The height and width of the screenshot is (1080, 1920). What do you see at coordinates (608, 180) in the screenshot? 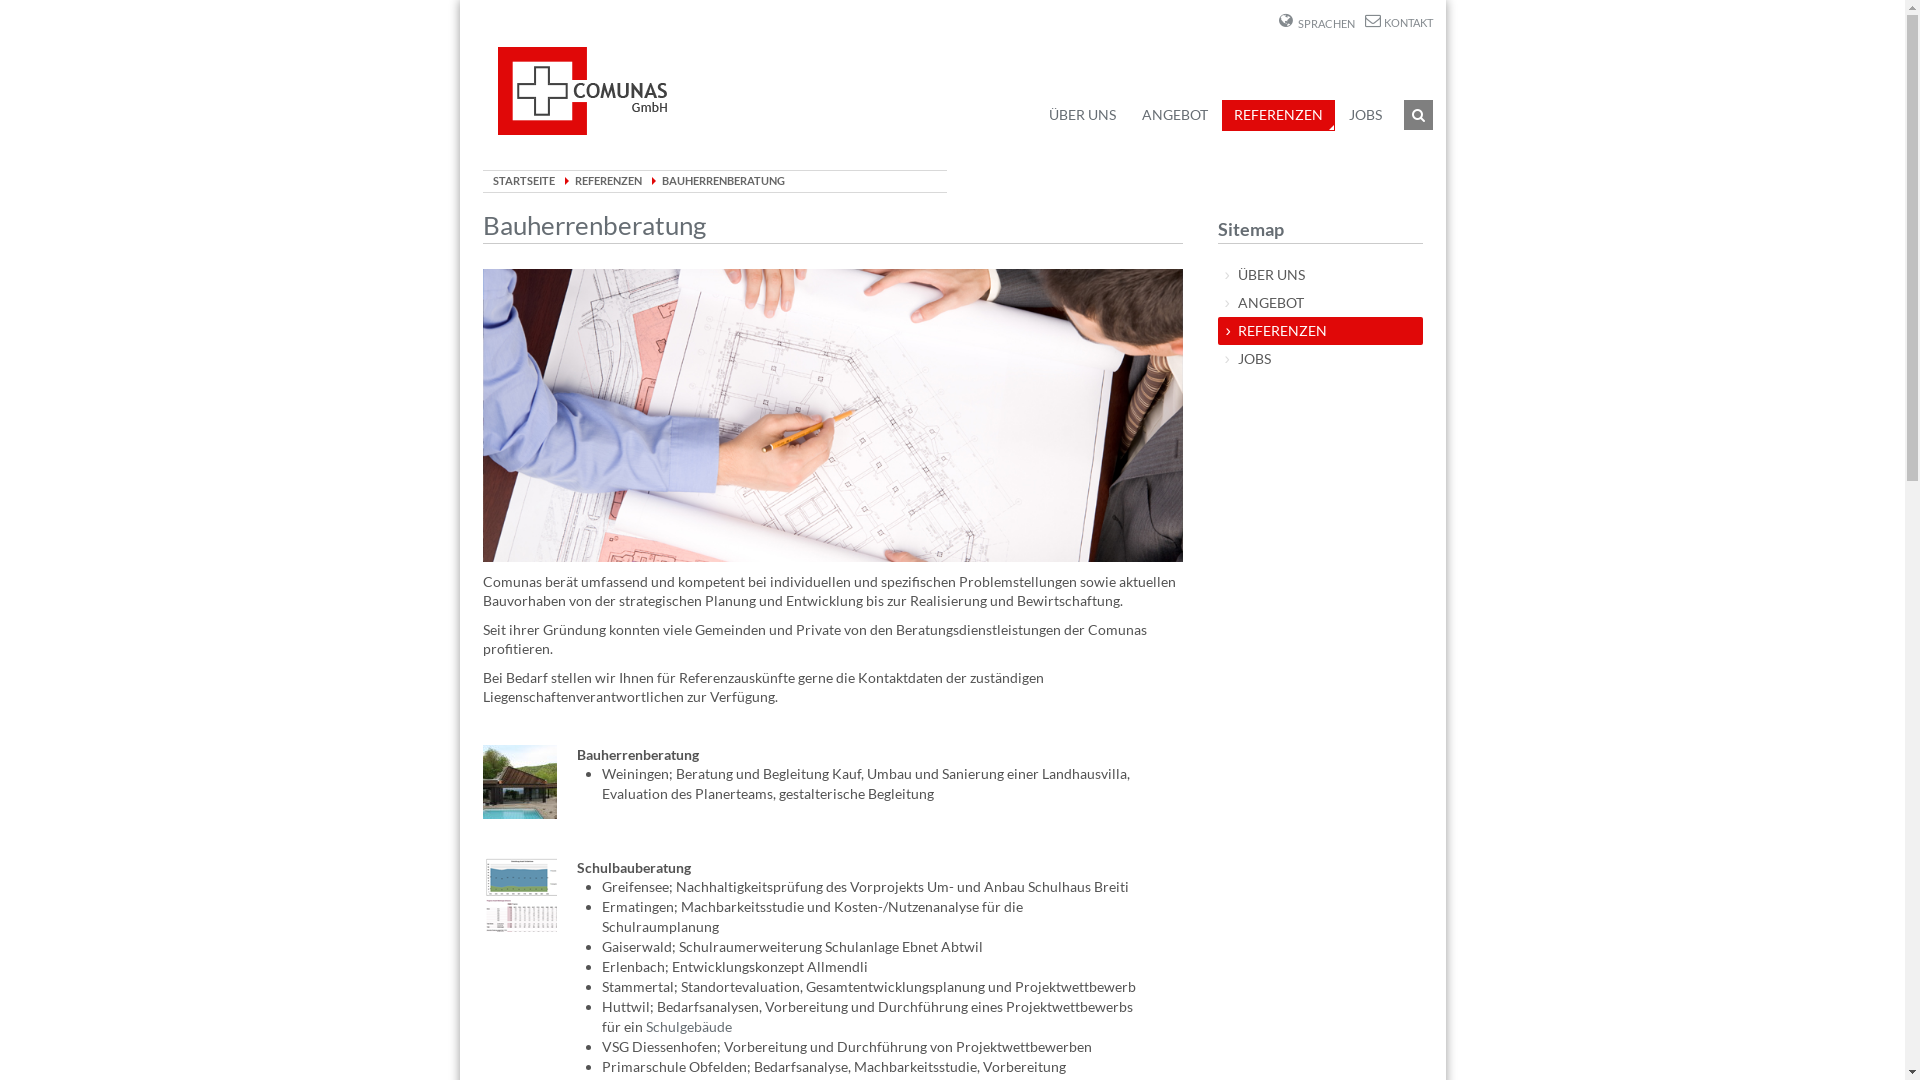
I see `REFERENZEN` at bounding box center [608, 180].